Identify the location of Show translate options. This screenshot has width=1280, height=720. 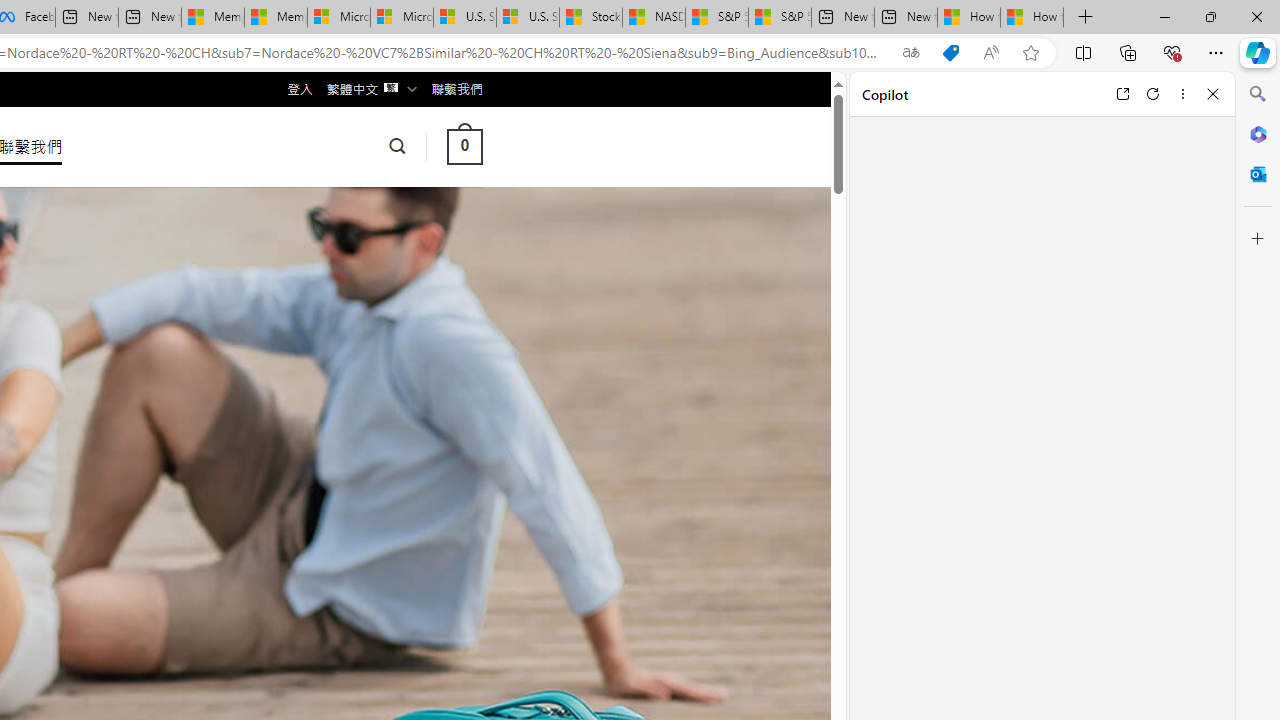
(910, 53).